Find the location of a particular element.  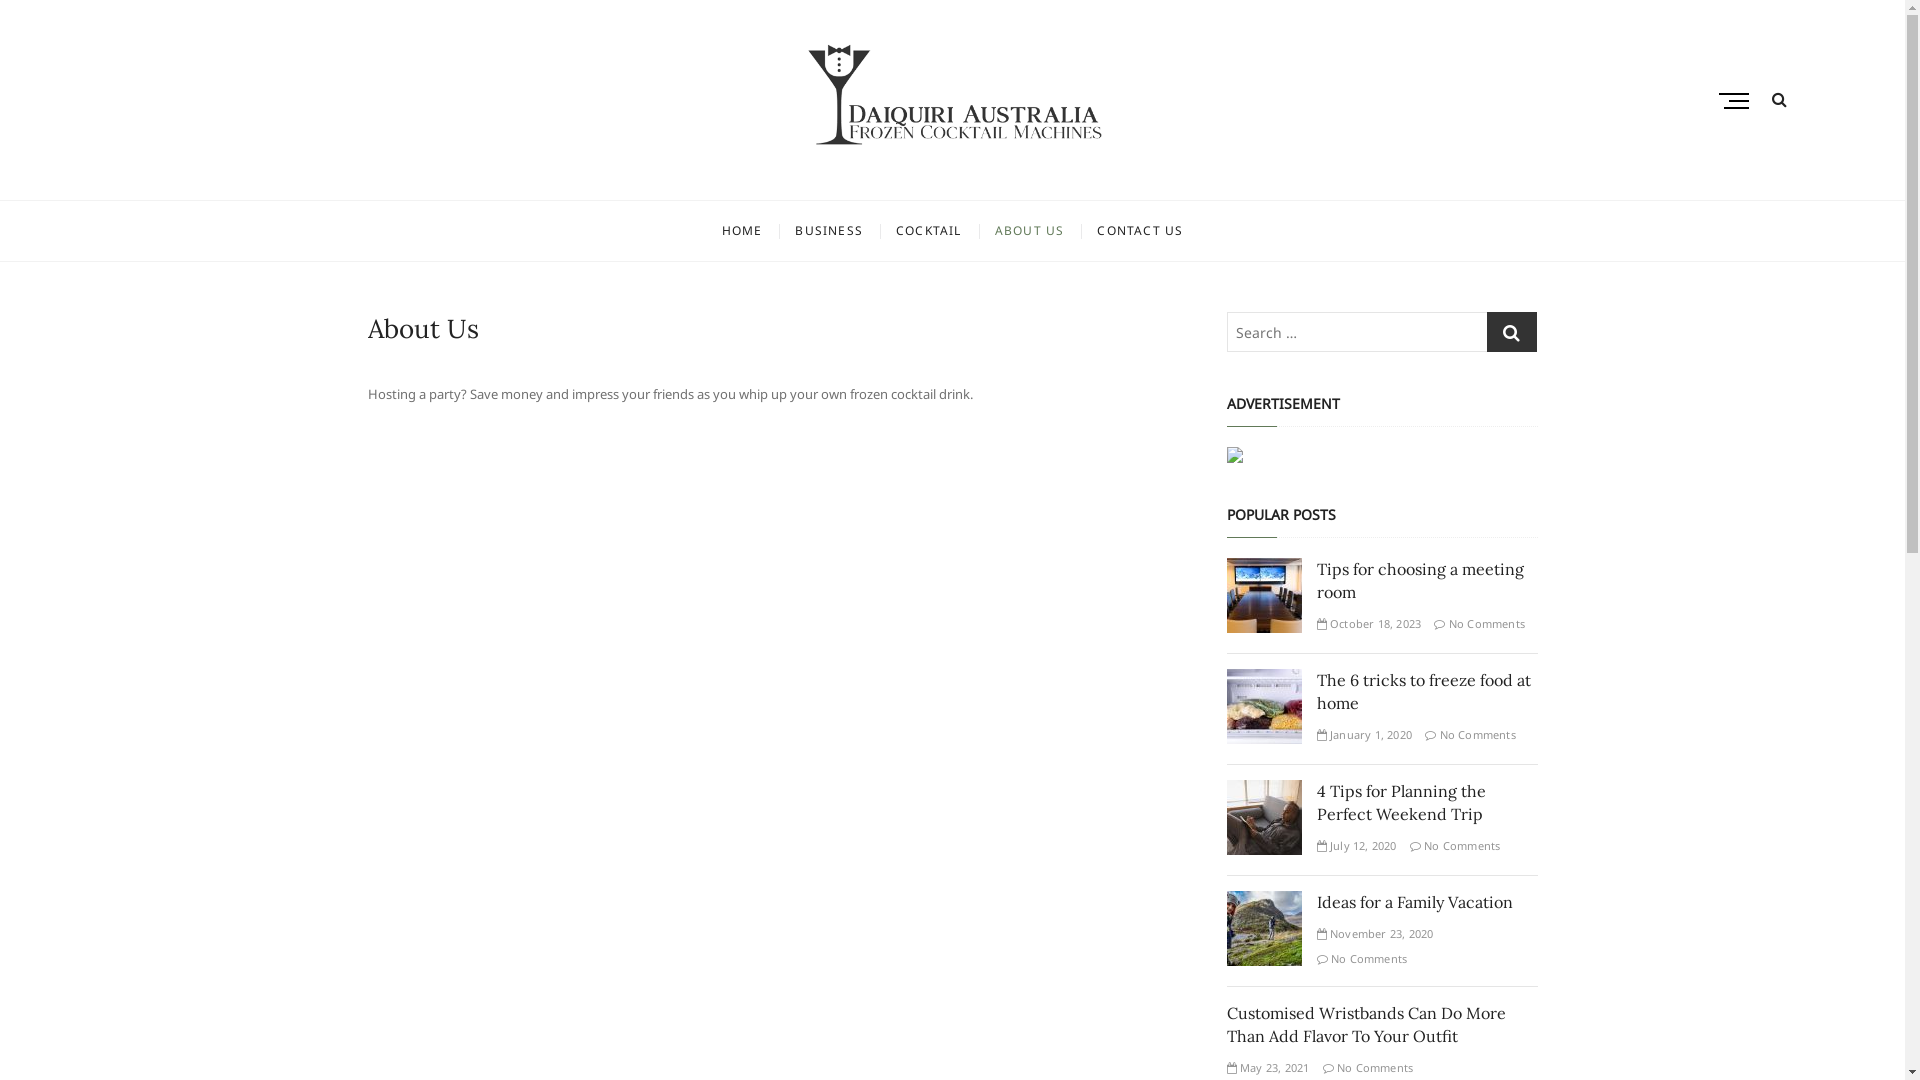

4 Tips for Planning the Perfect Weekend Trip is located at coordinates (1264, 792).